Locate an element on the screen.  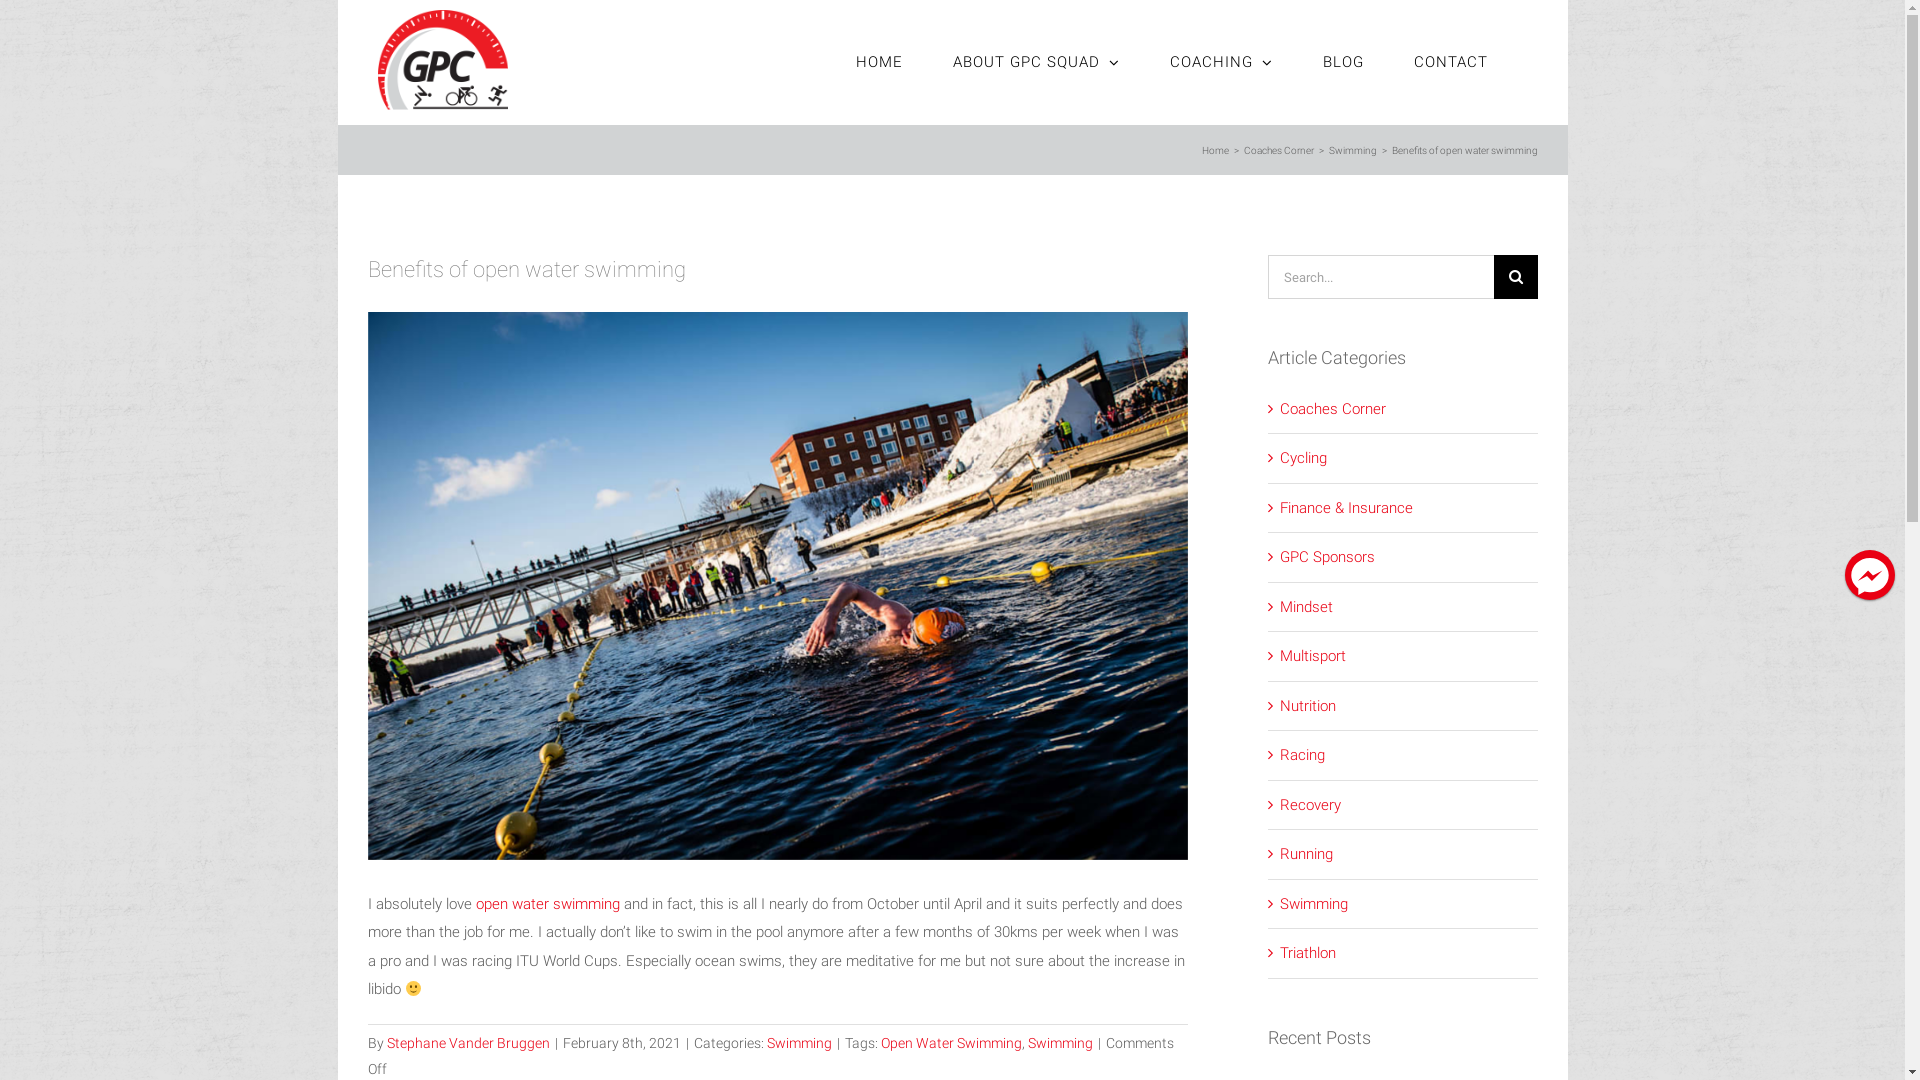
CONTACT is located at coordinates (1451, 62).